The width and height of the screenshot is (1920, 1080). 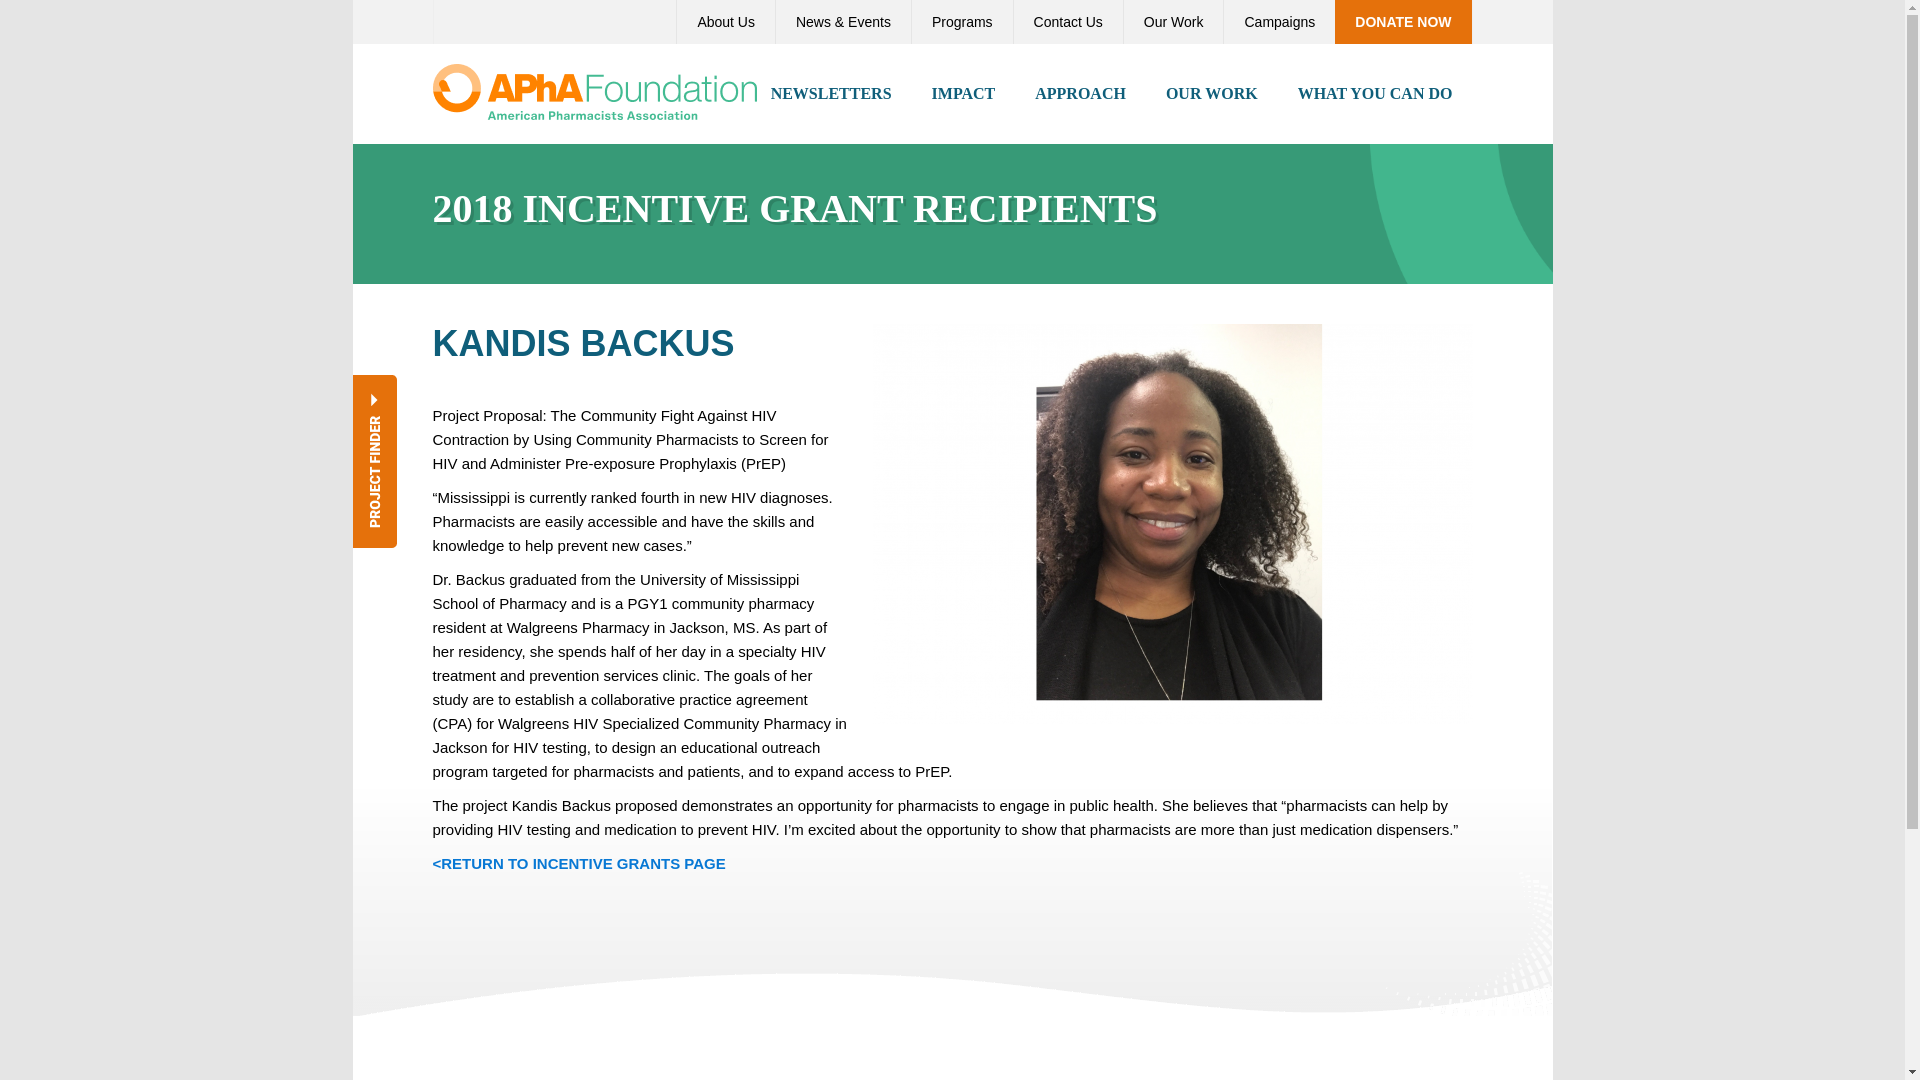 I want to click on WHAT YOU CAN DO, so click(x=1375, y=94).